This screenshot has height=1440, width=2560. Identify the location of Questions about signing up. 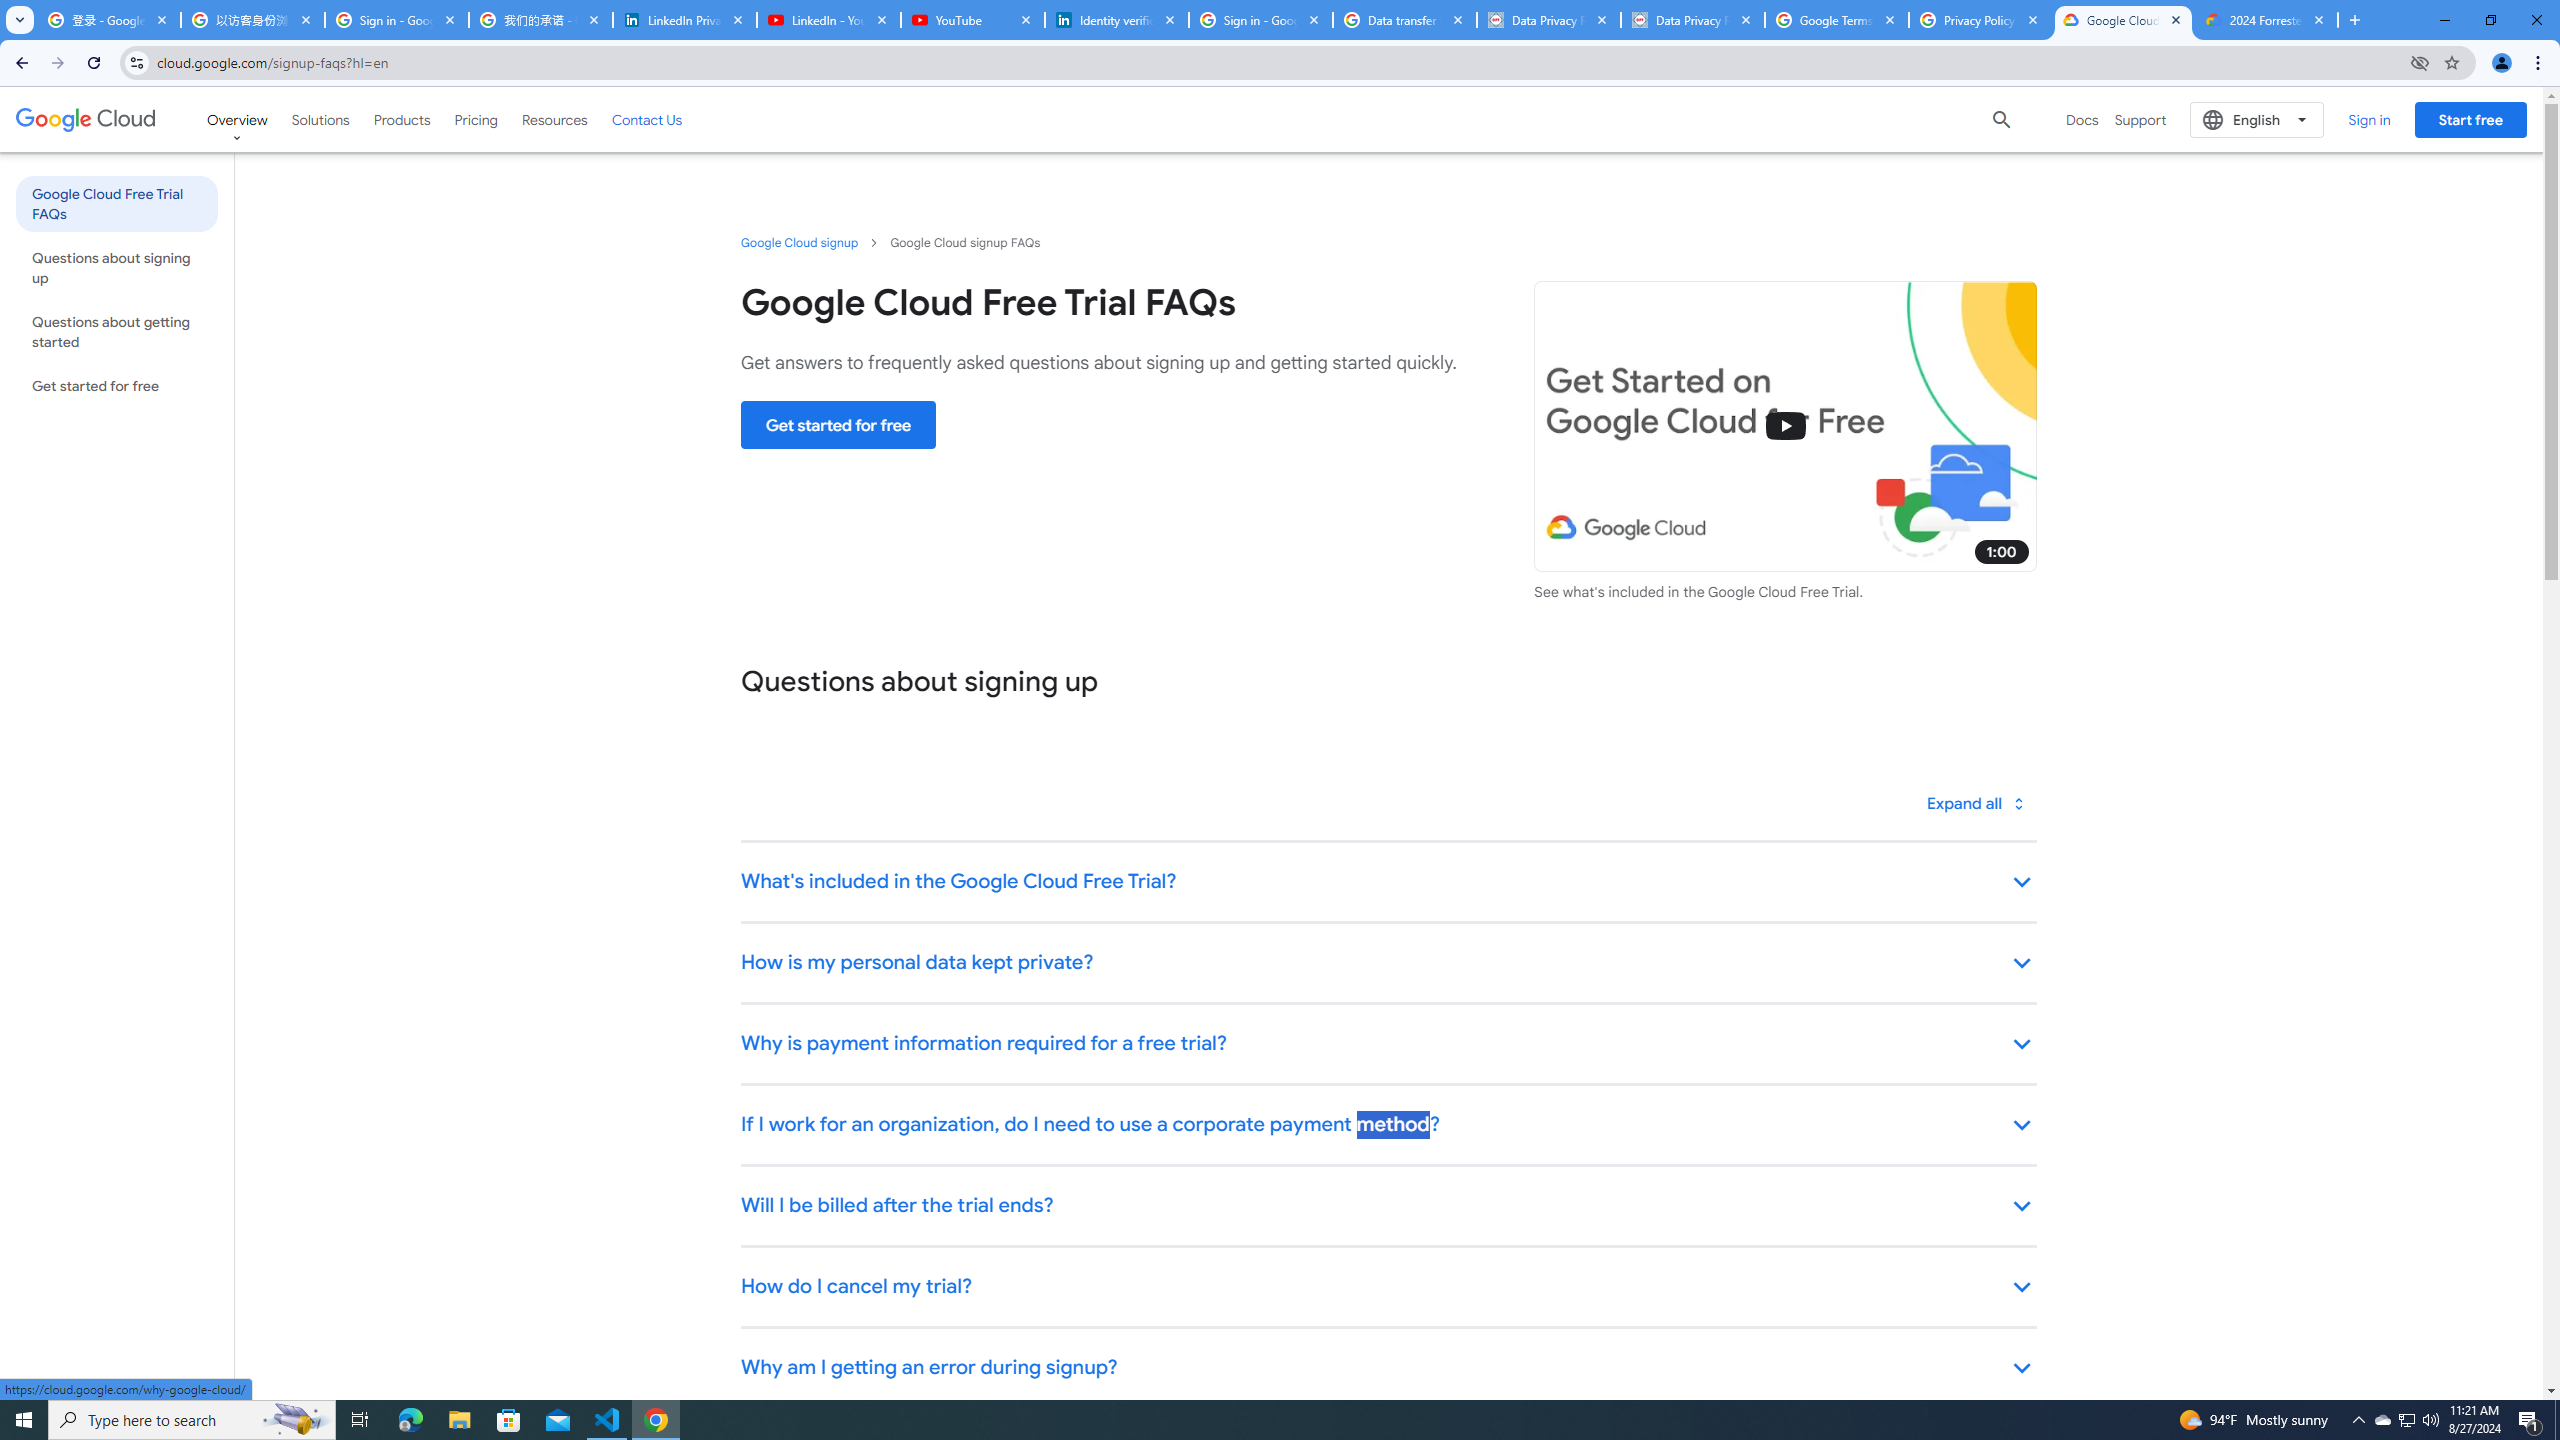
(116, 268).